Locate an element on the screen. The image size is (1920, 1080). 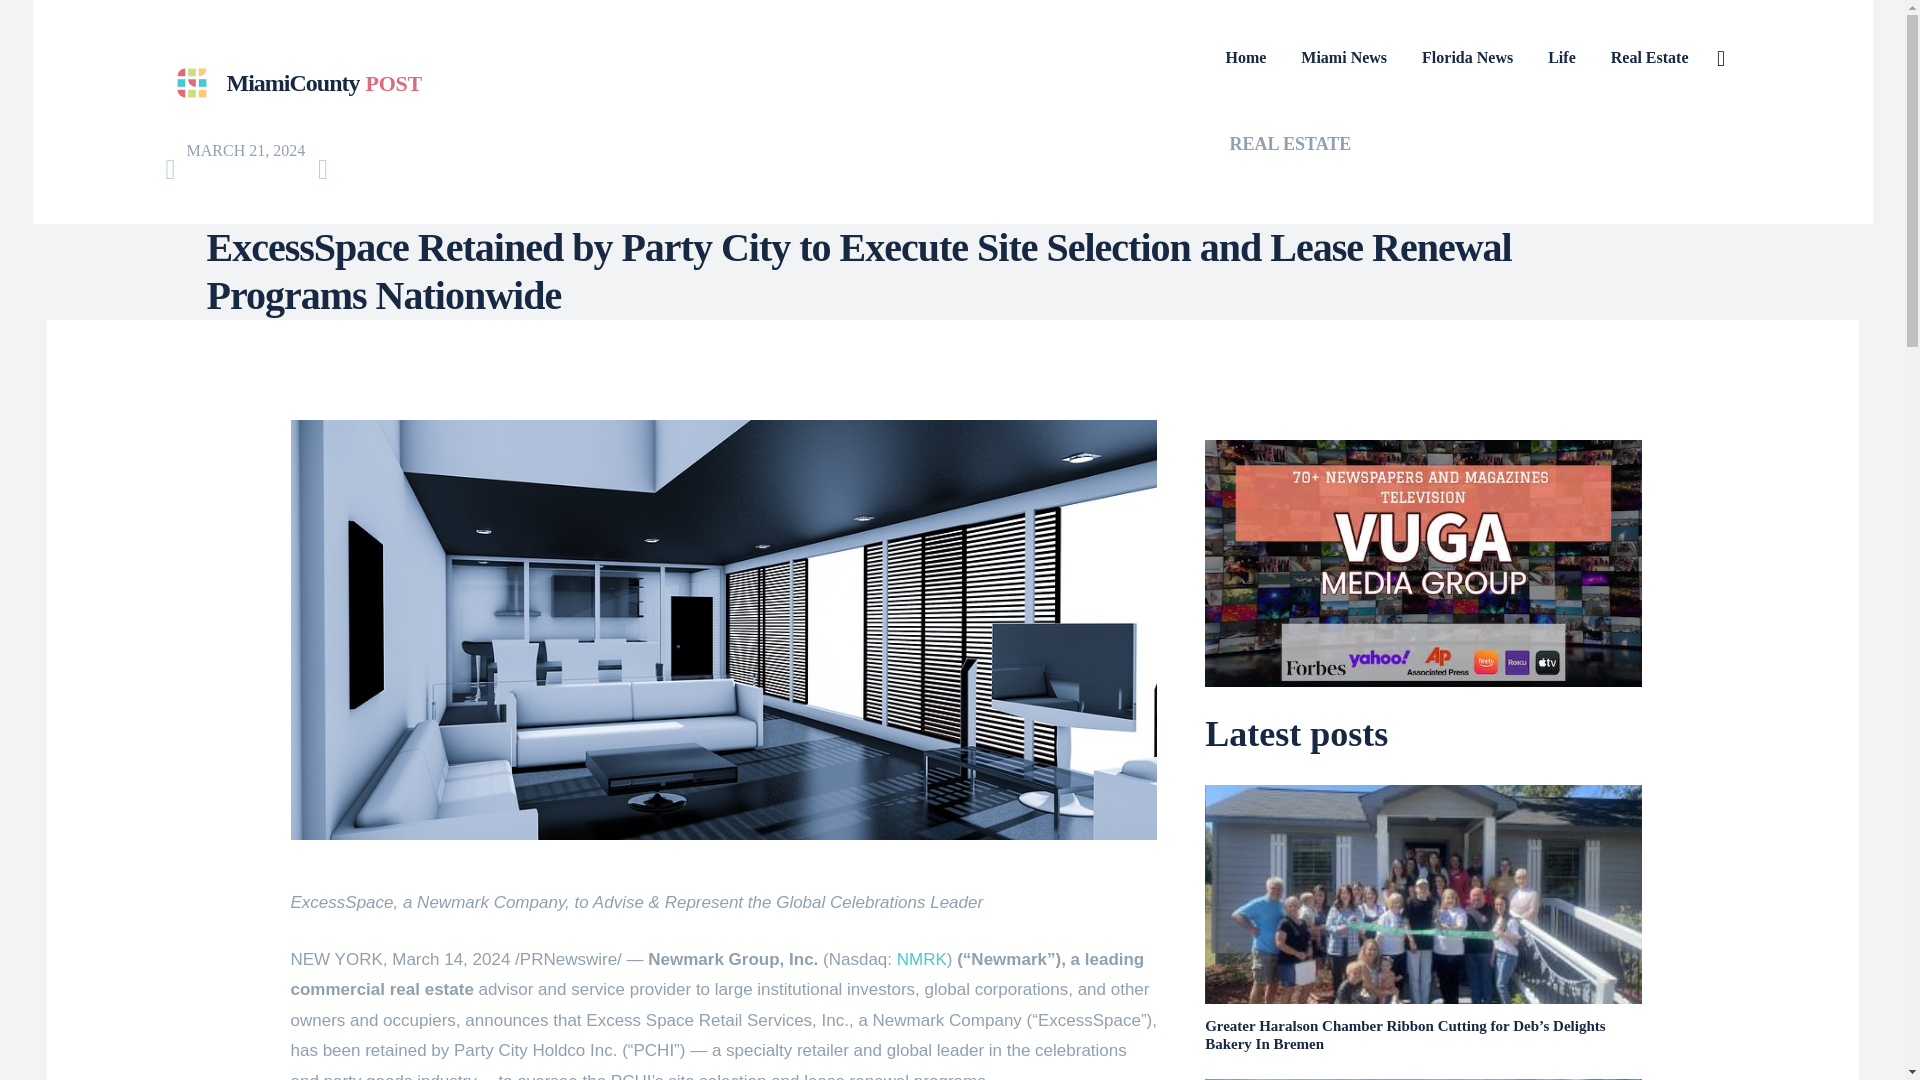
Miami News is located at coordinates (1344, 58).